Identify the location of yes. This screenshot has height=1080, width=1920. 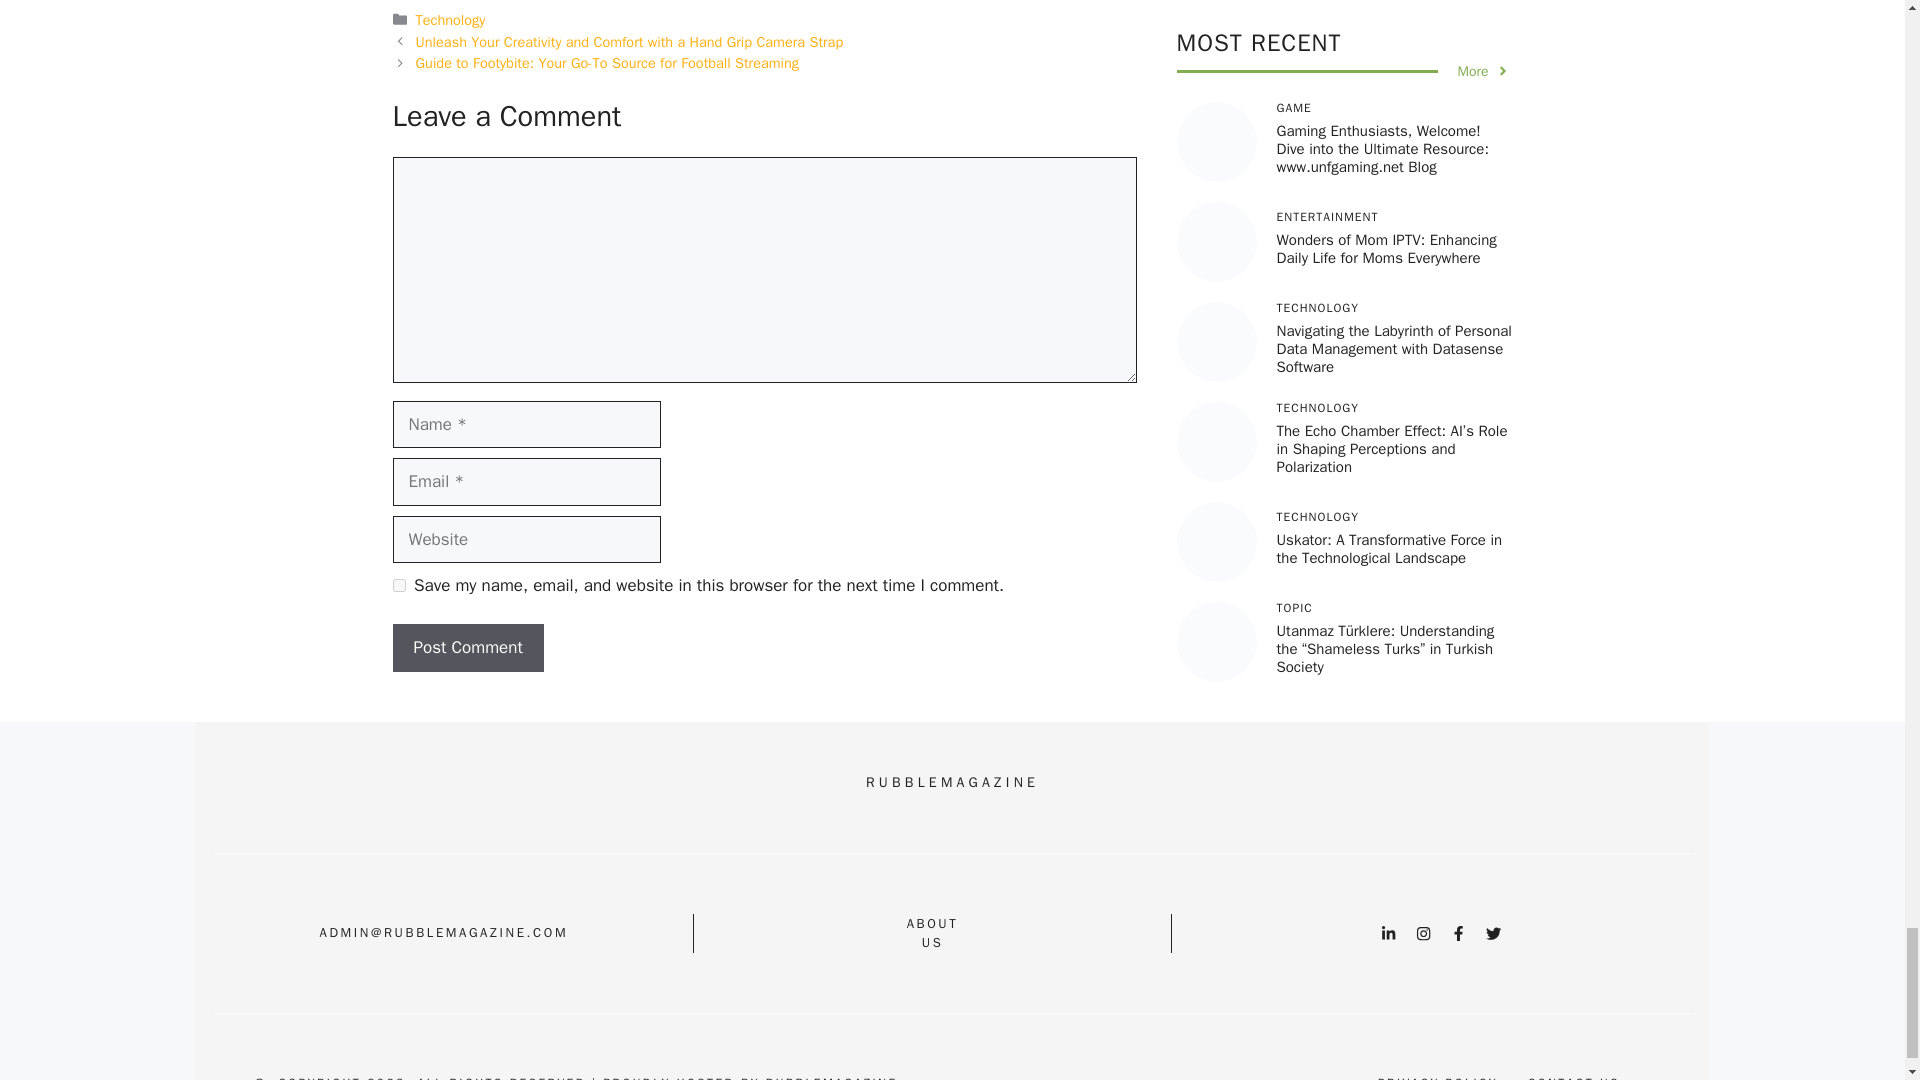
(450, 20).